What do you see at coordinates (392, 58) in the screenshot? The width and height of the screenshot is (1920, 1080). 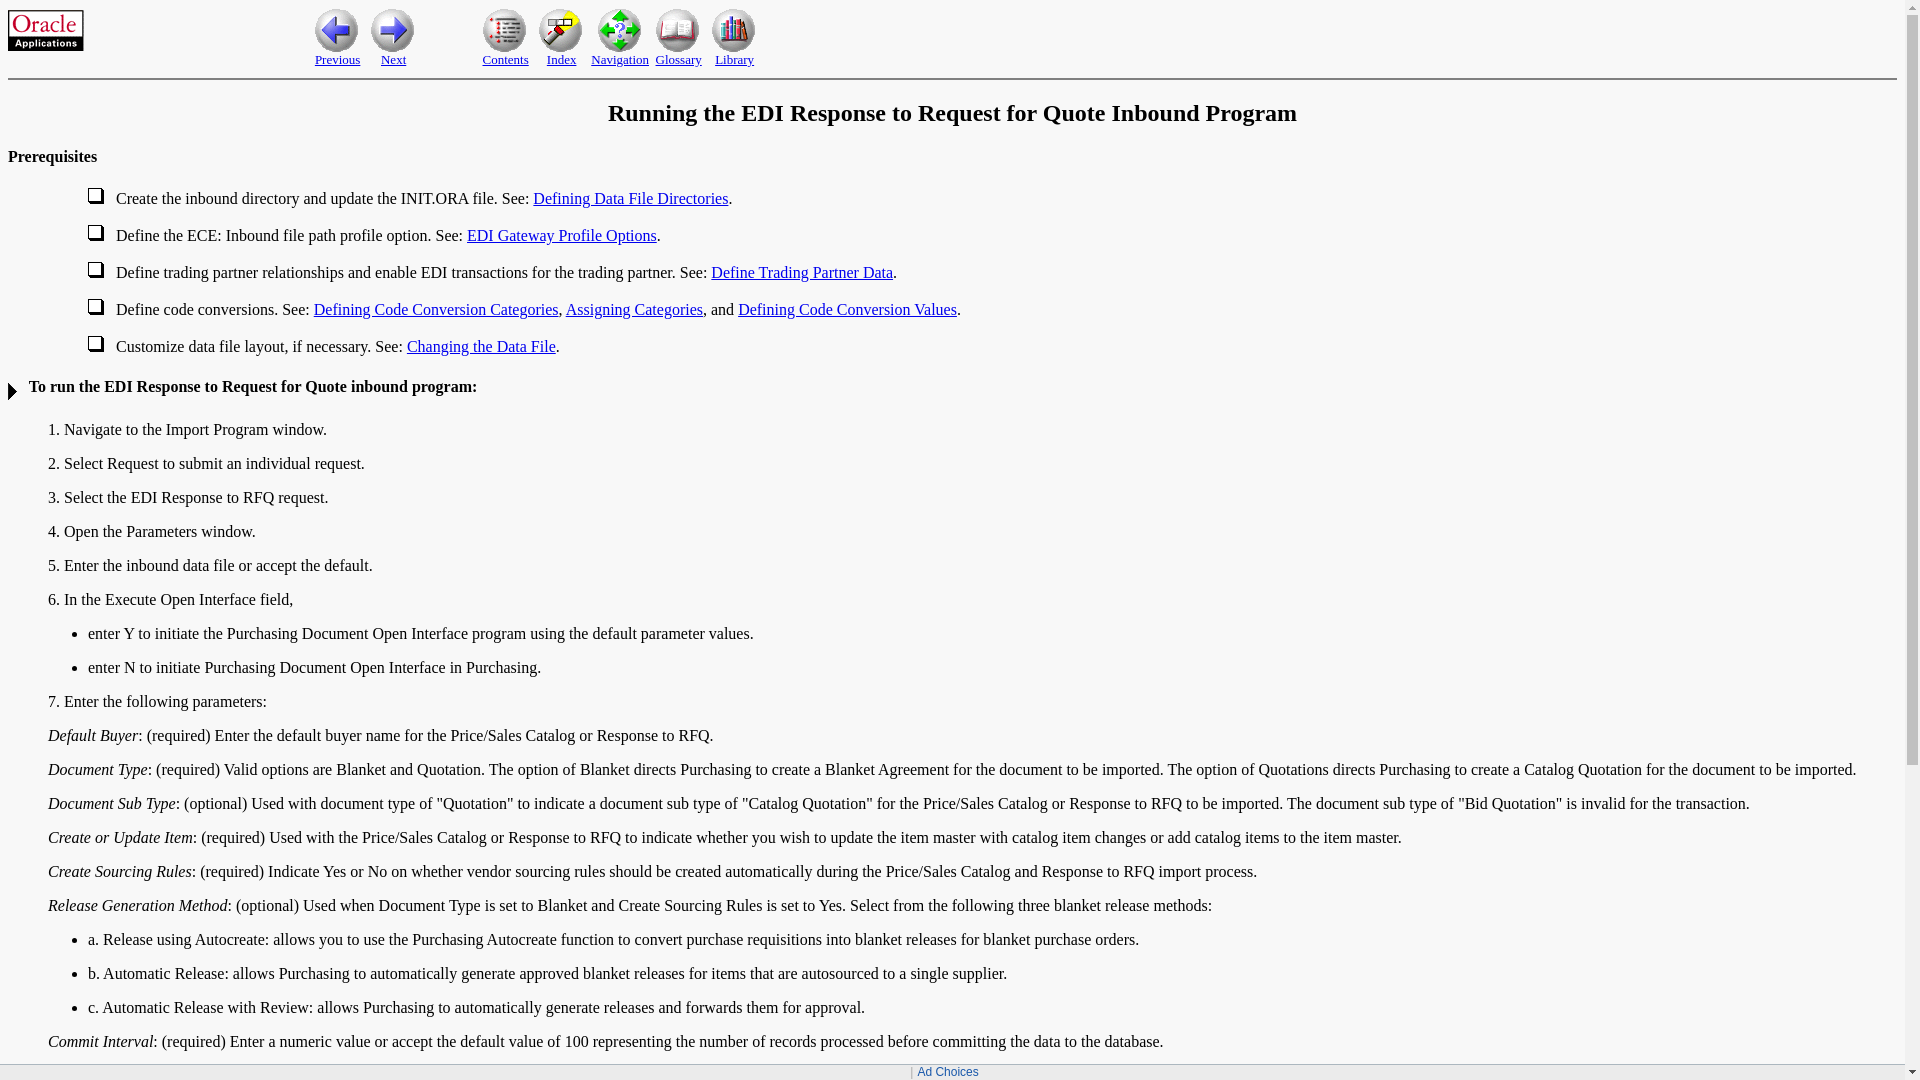 I see `Next` at bounding box center [392, 58].